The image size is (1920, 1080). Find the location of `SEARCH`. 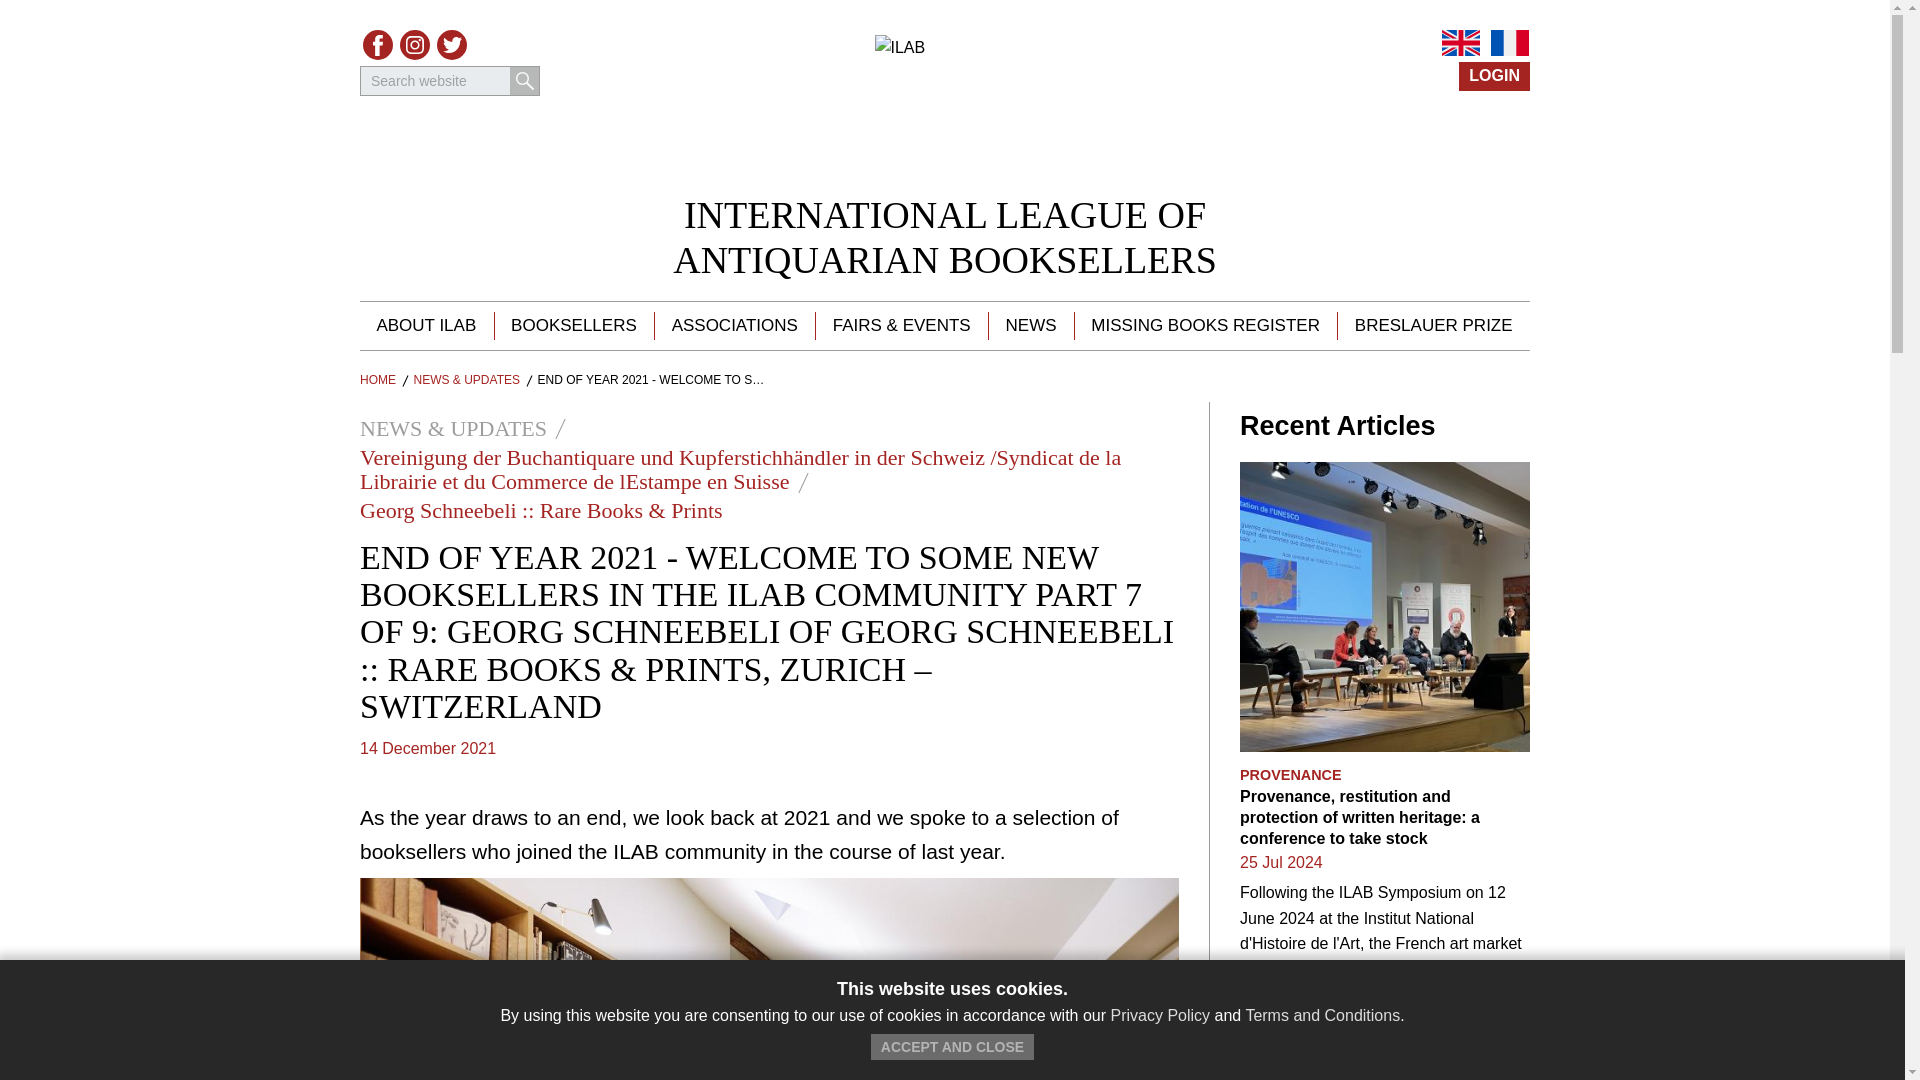

SEARCH is located at coordinates (524, 80).